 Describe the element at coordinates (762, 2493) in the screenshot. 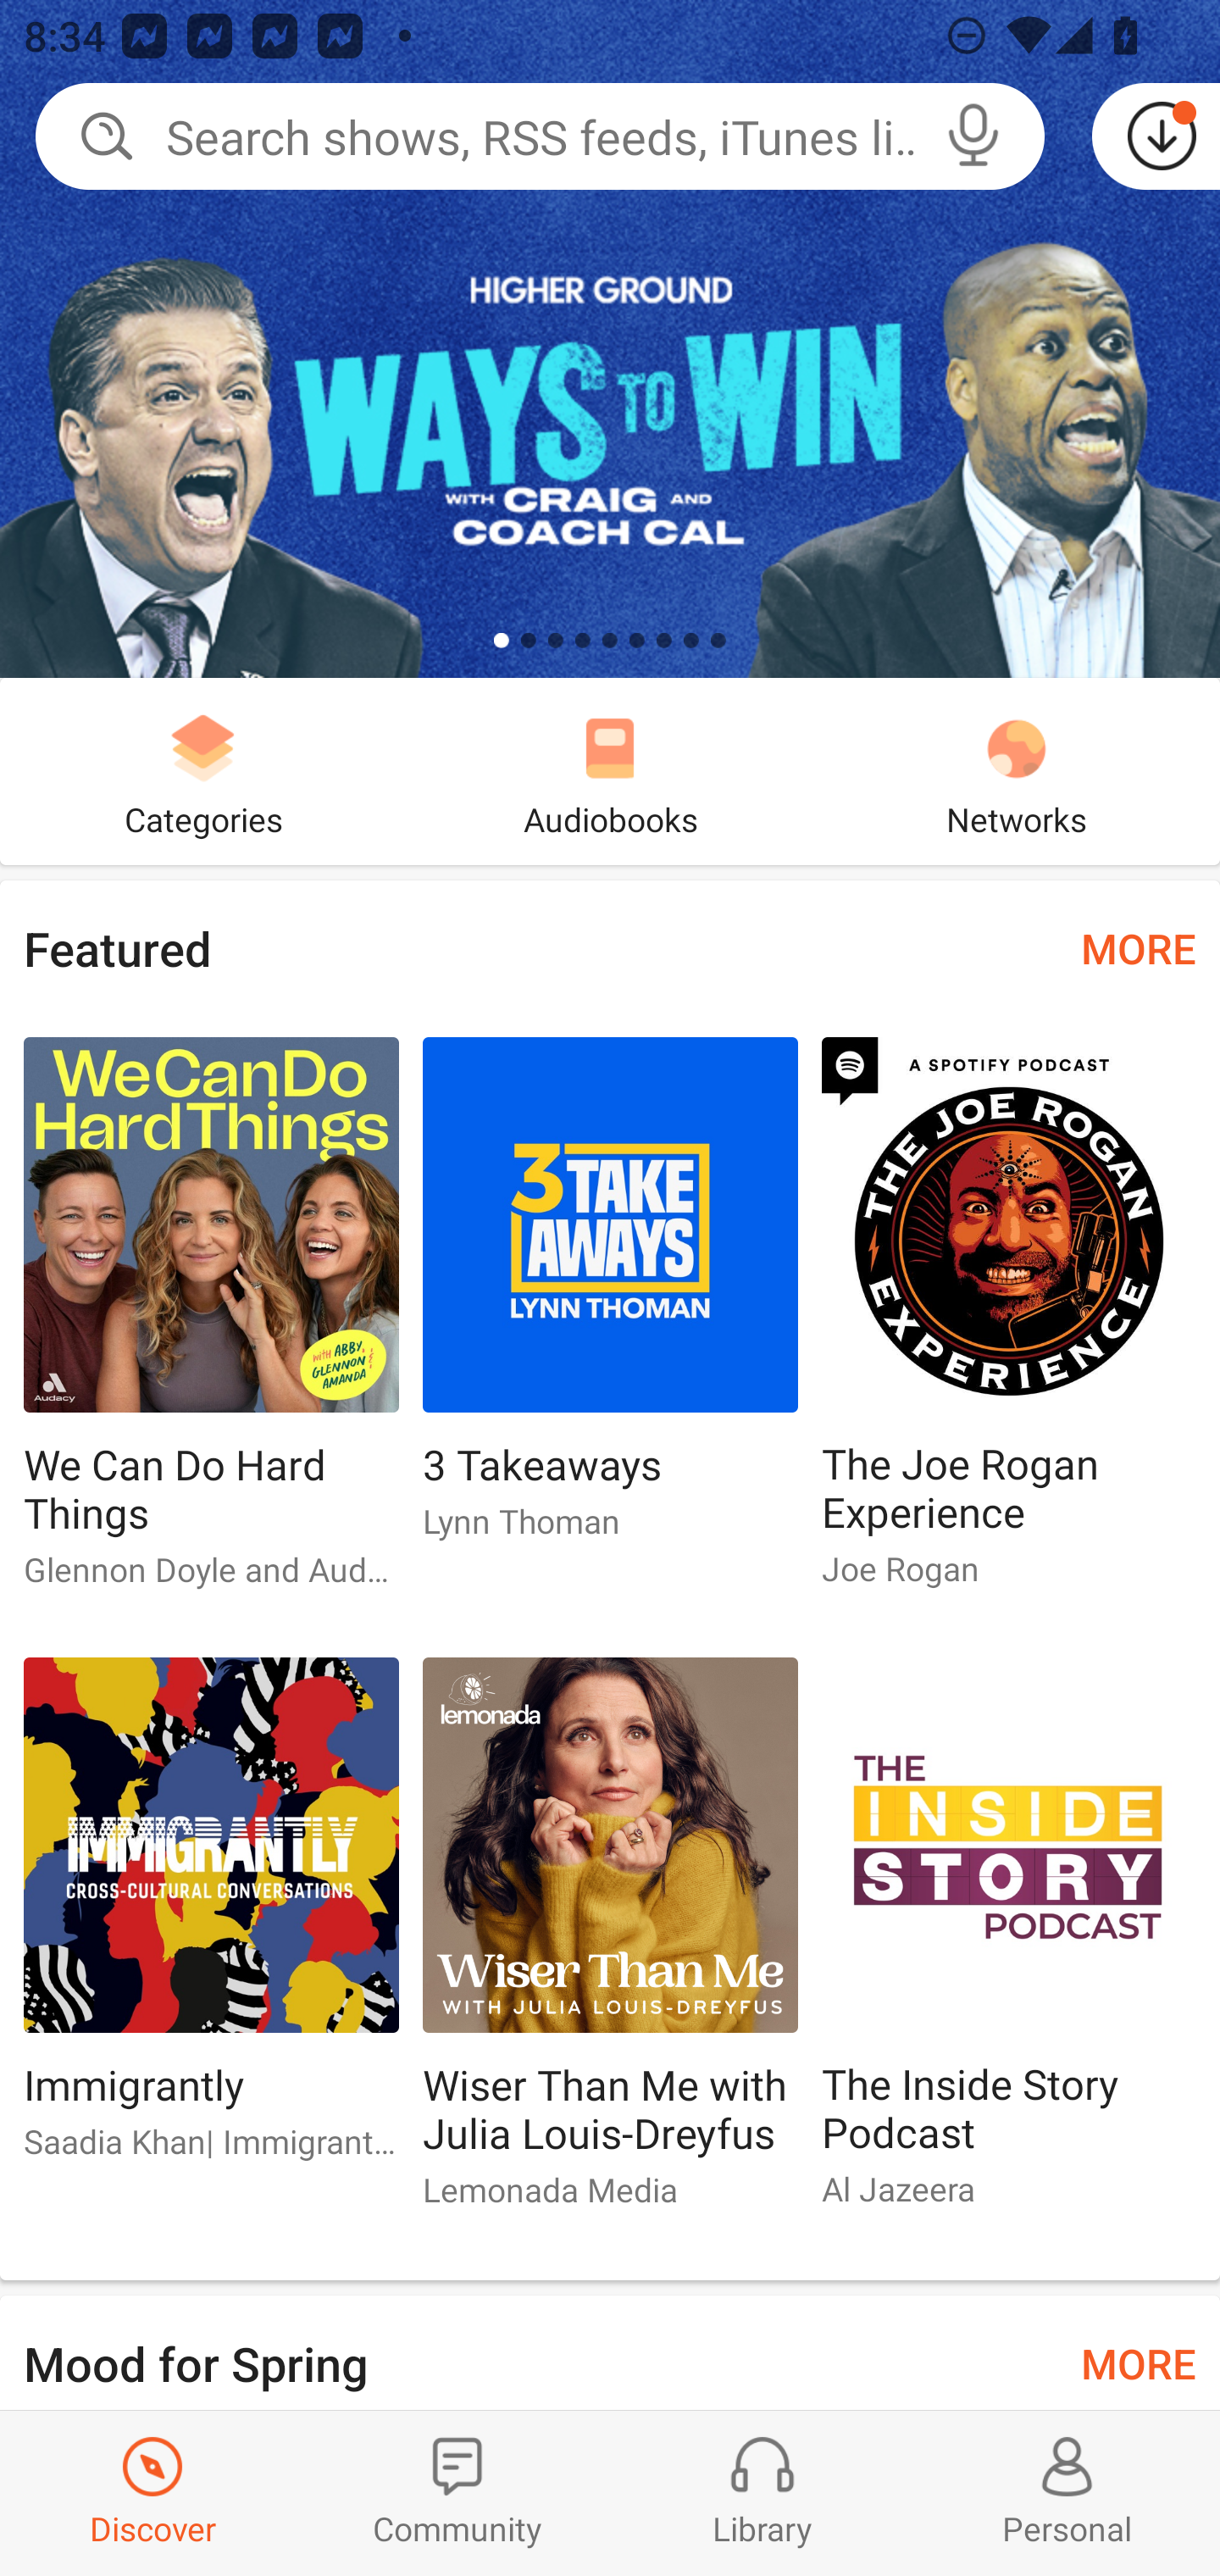

I see `Library` at that location.